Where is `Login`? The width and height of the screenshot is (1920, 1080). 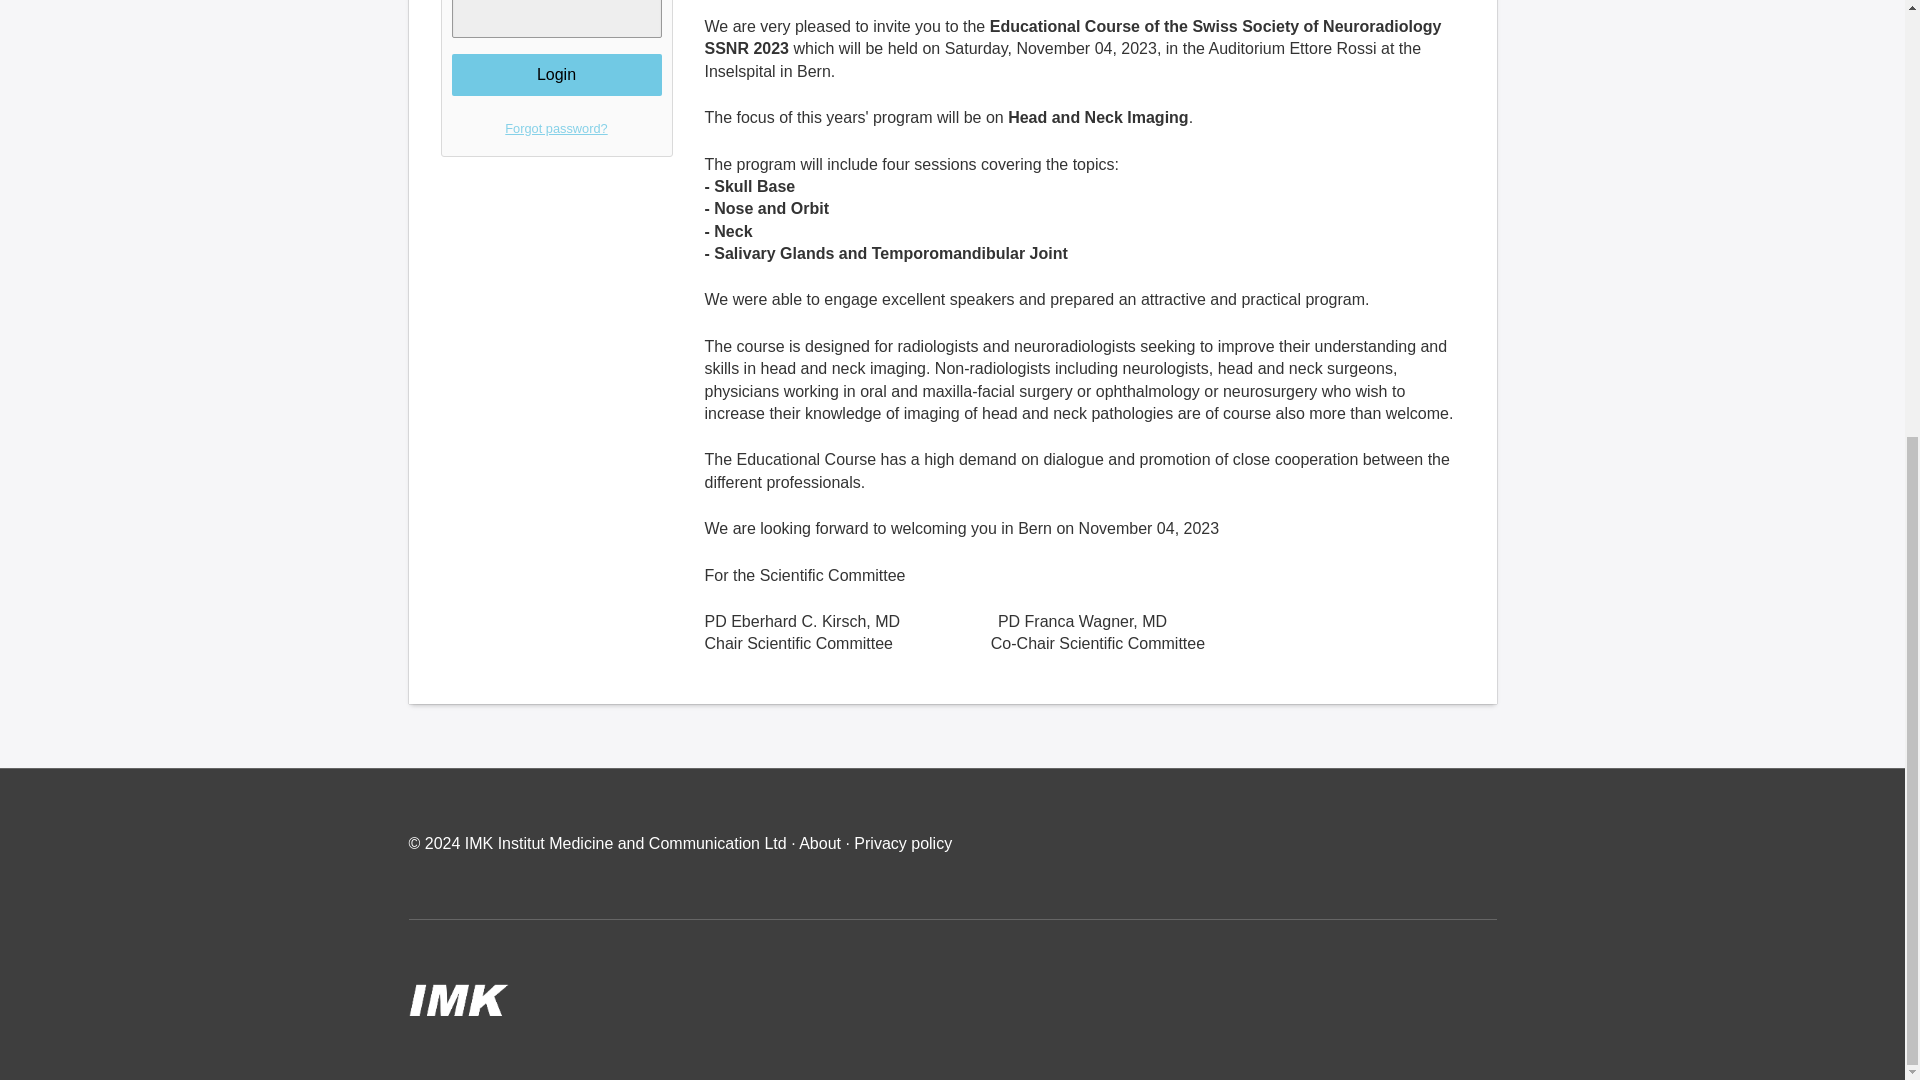 Login is located at coordinates (556, 75).